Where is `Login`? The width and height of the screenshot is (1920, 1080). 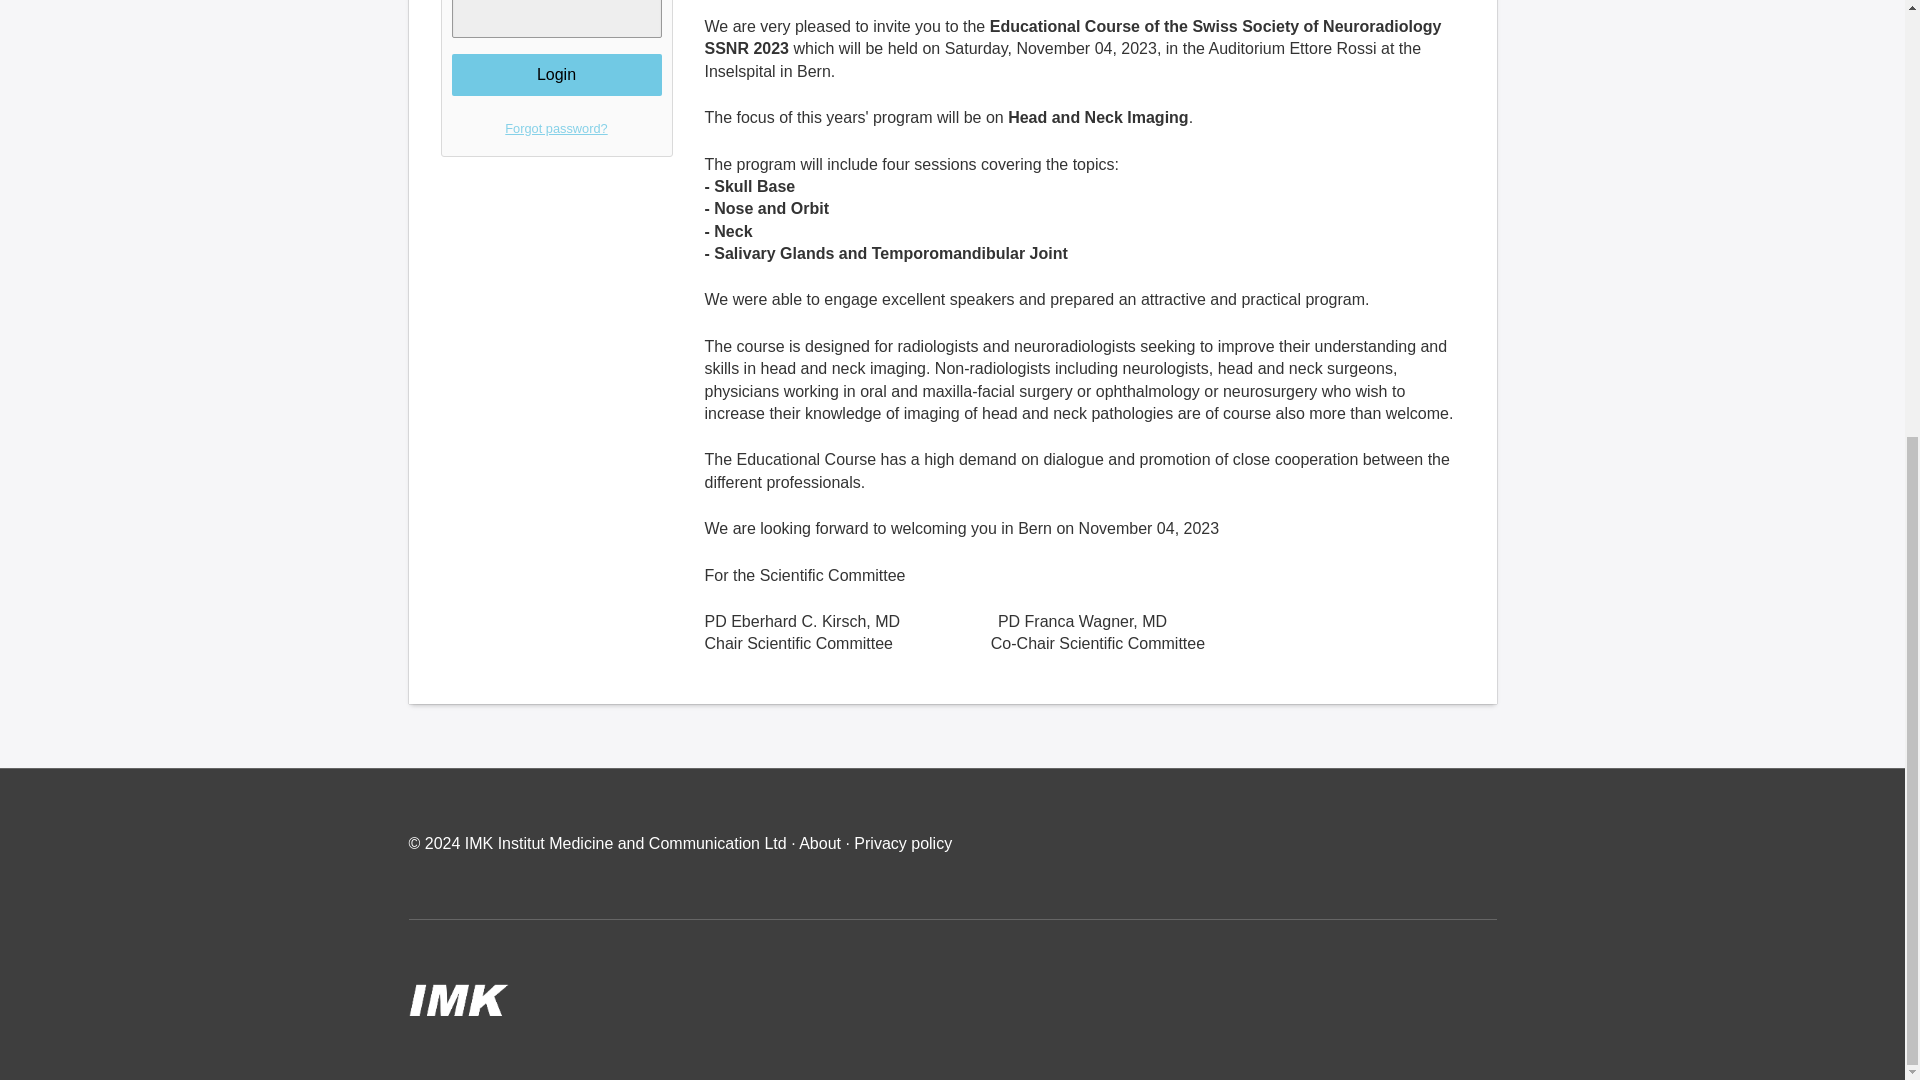 Login is located at coordinates (556, 75).